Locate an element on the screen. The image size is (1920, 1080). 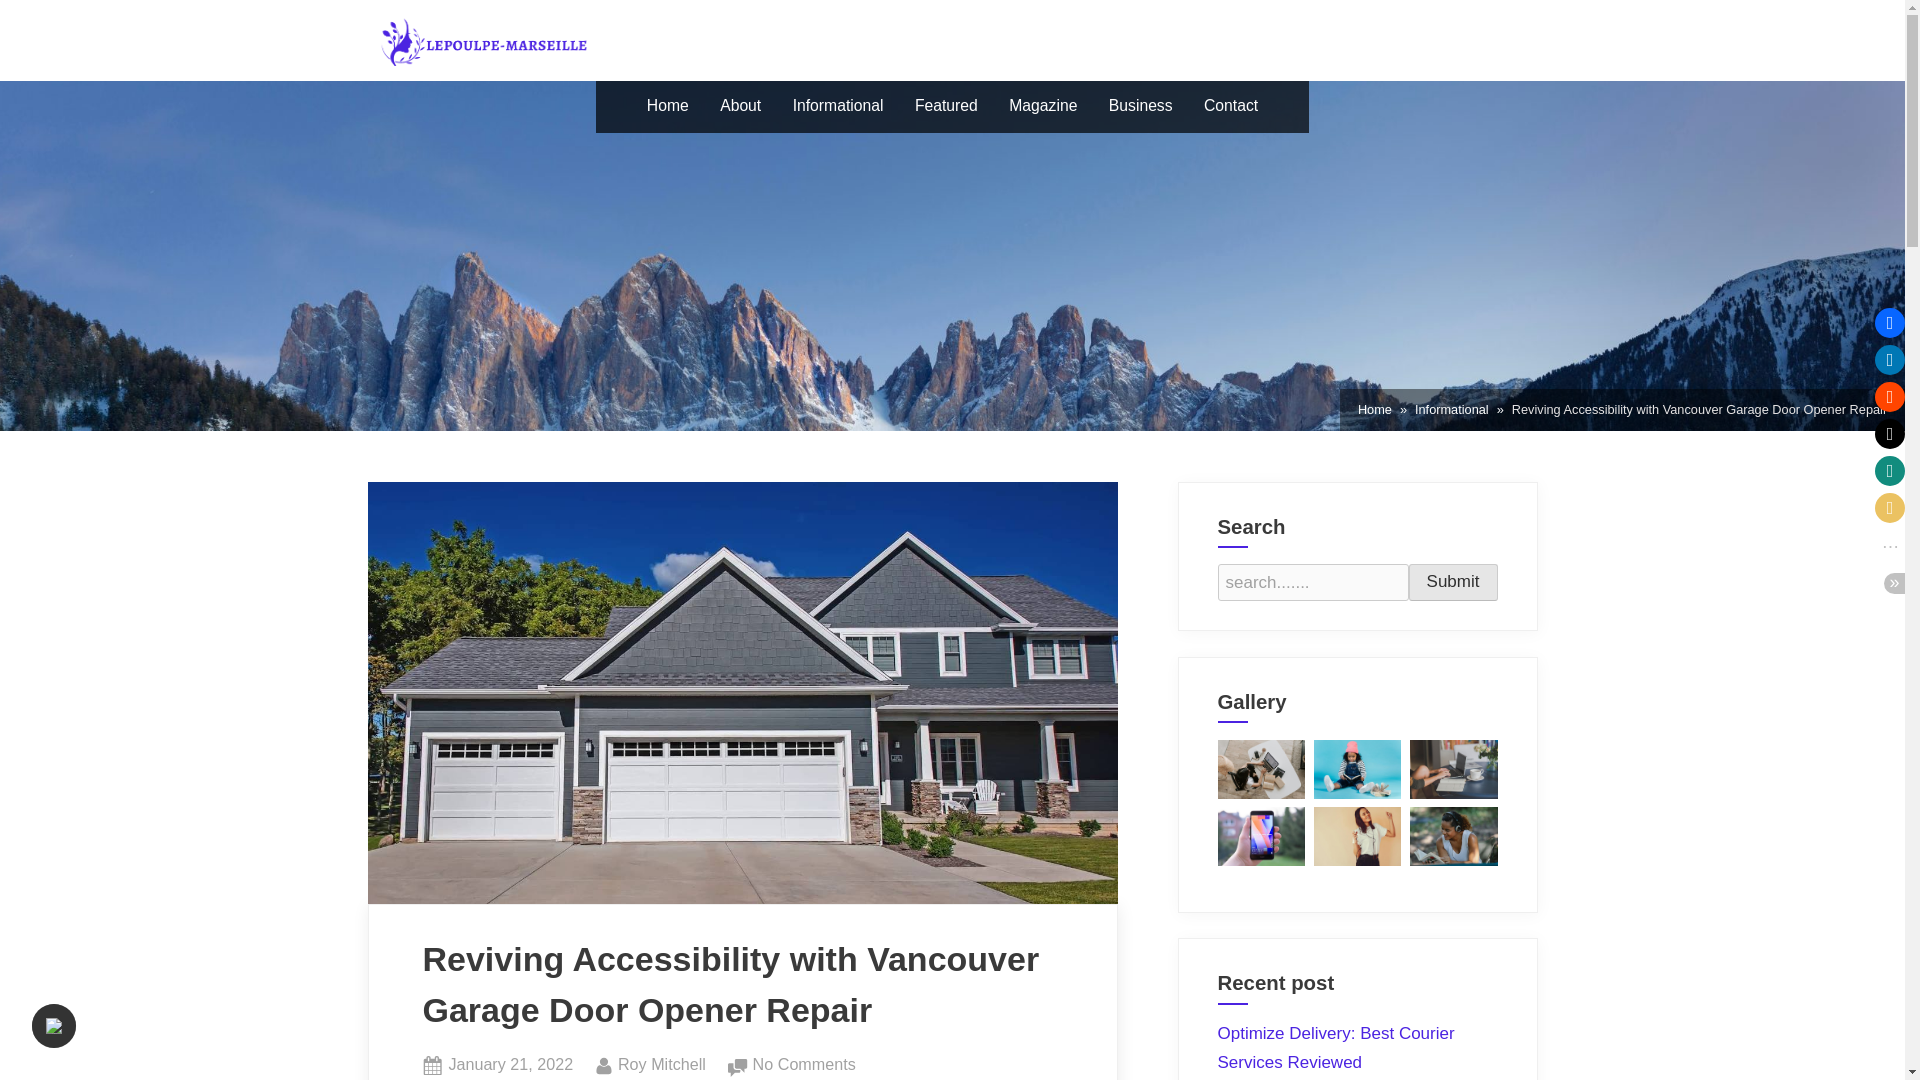
Home is located at coordinates (668, 106).